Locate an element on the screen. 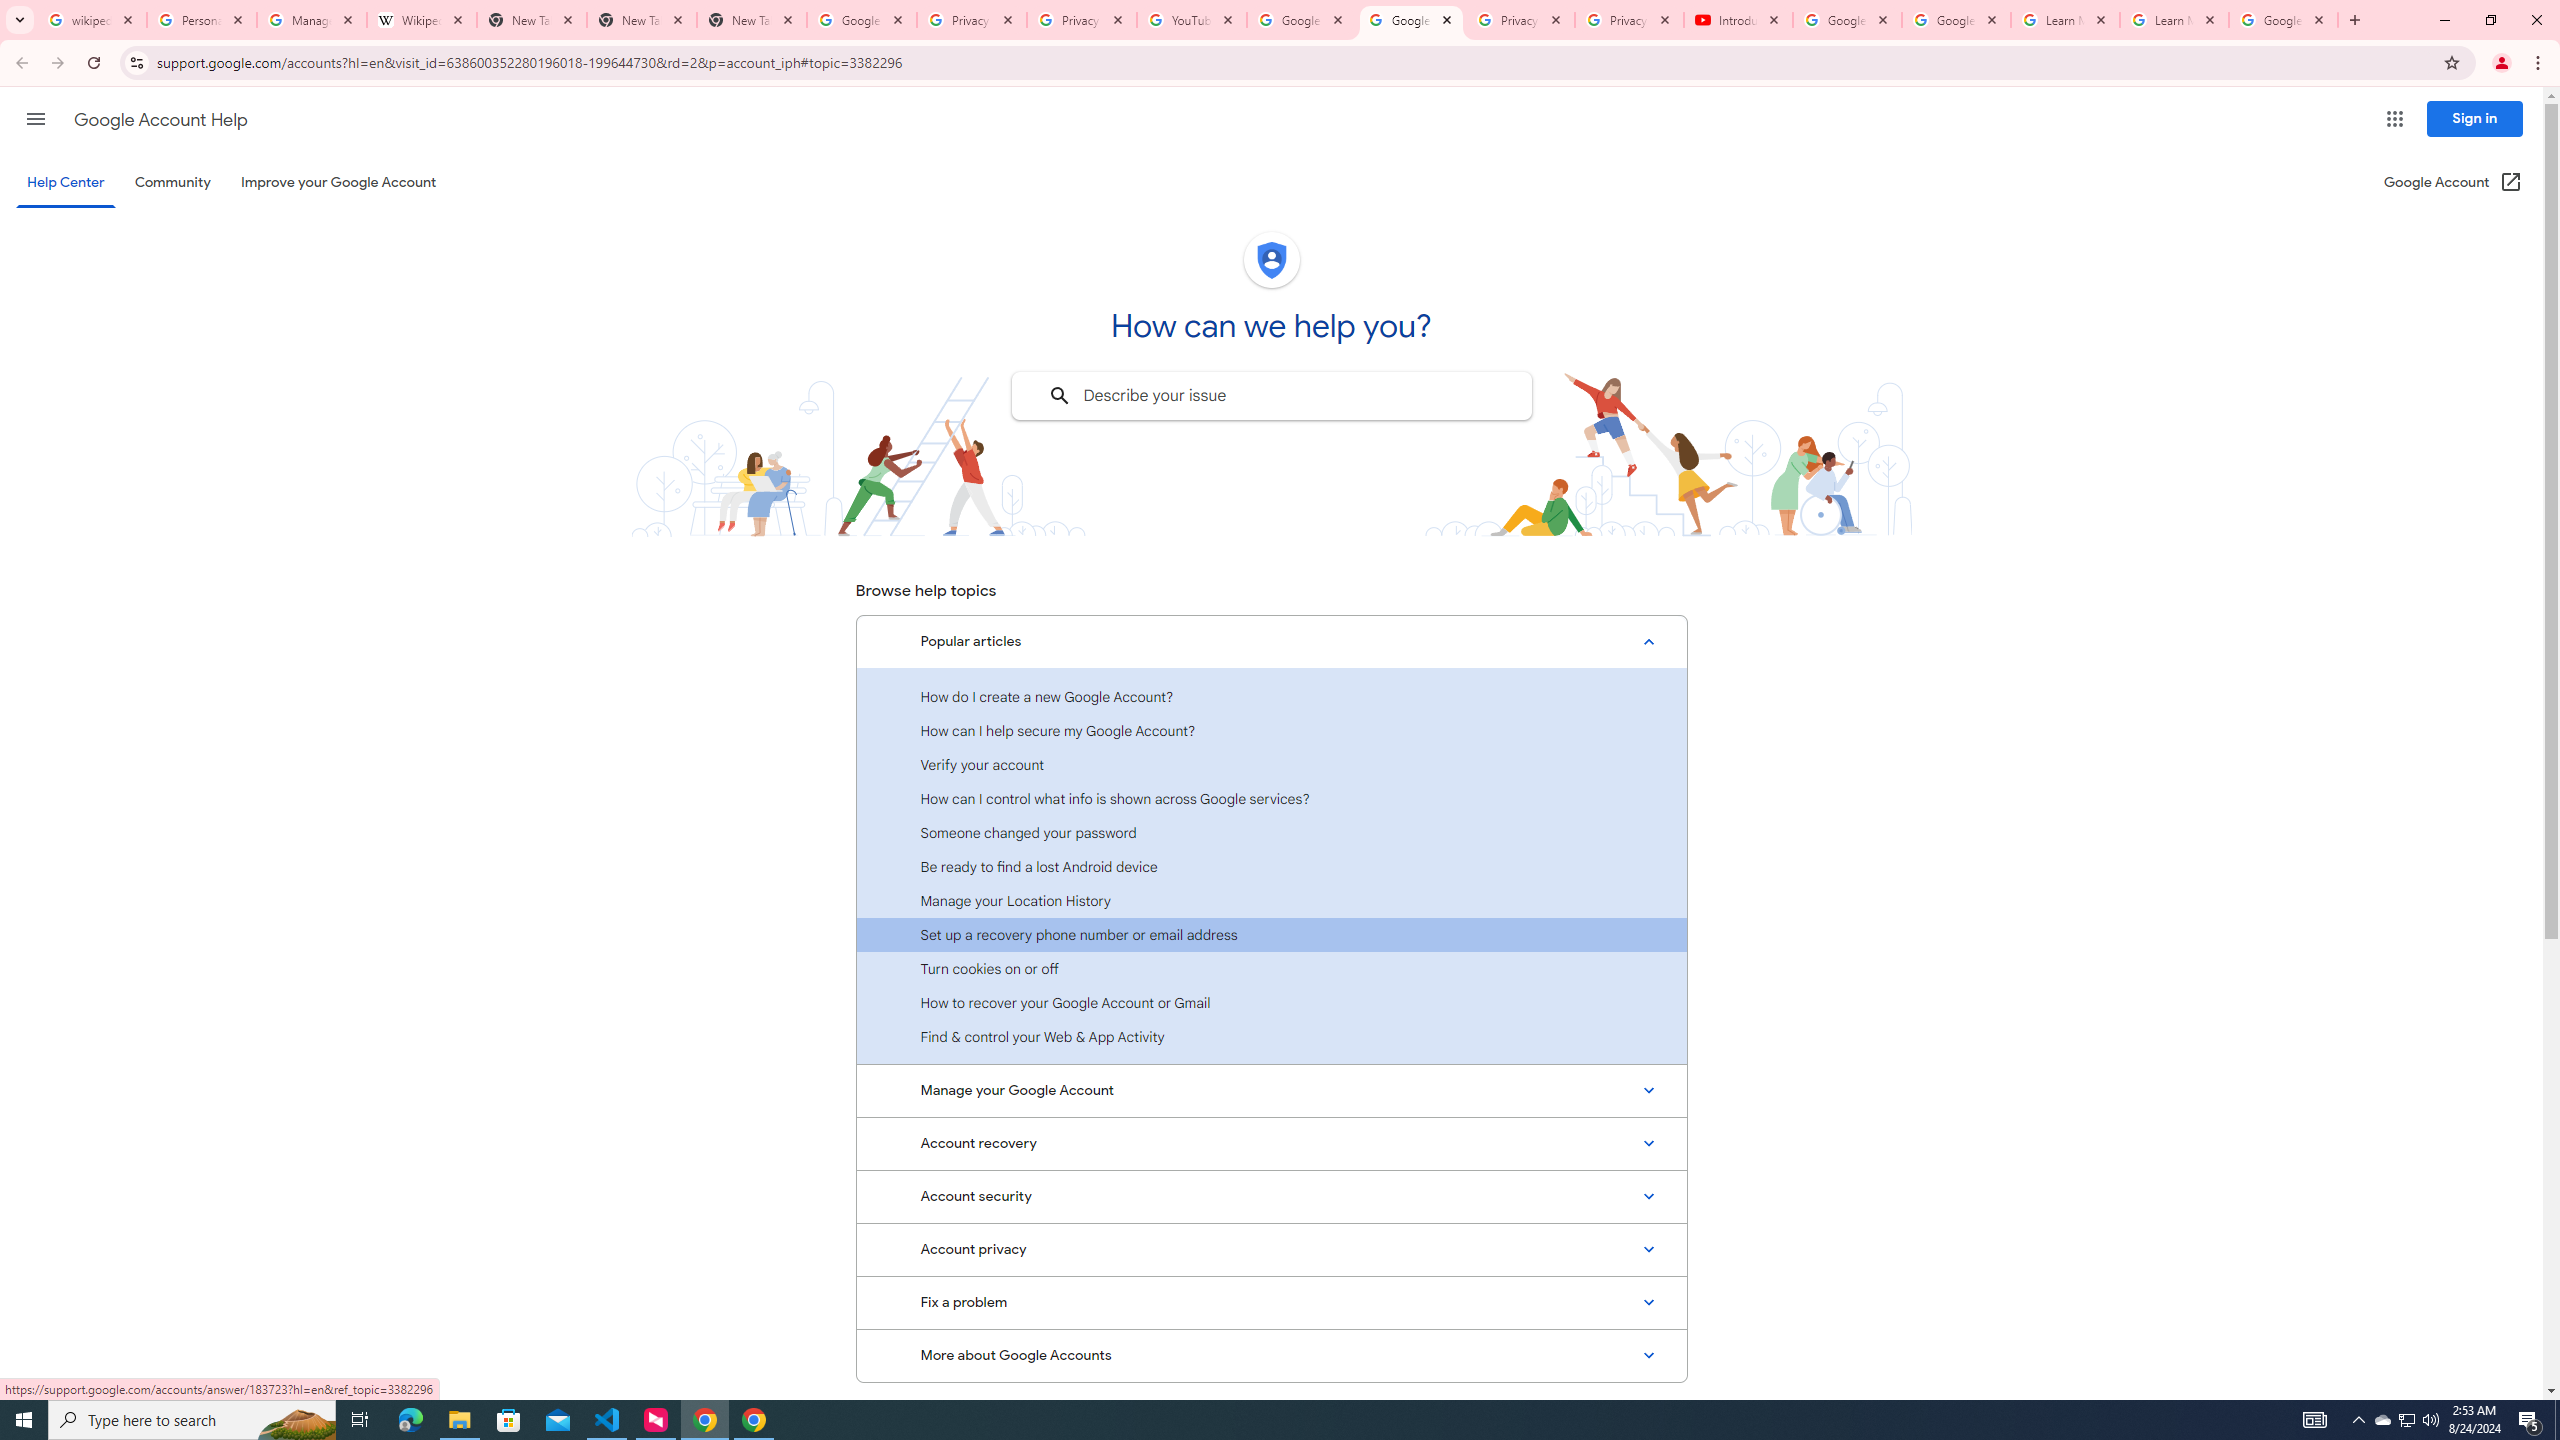  Account security is located at coordinates (1271, 1196).